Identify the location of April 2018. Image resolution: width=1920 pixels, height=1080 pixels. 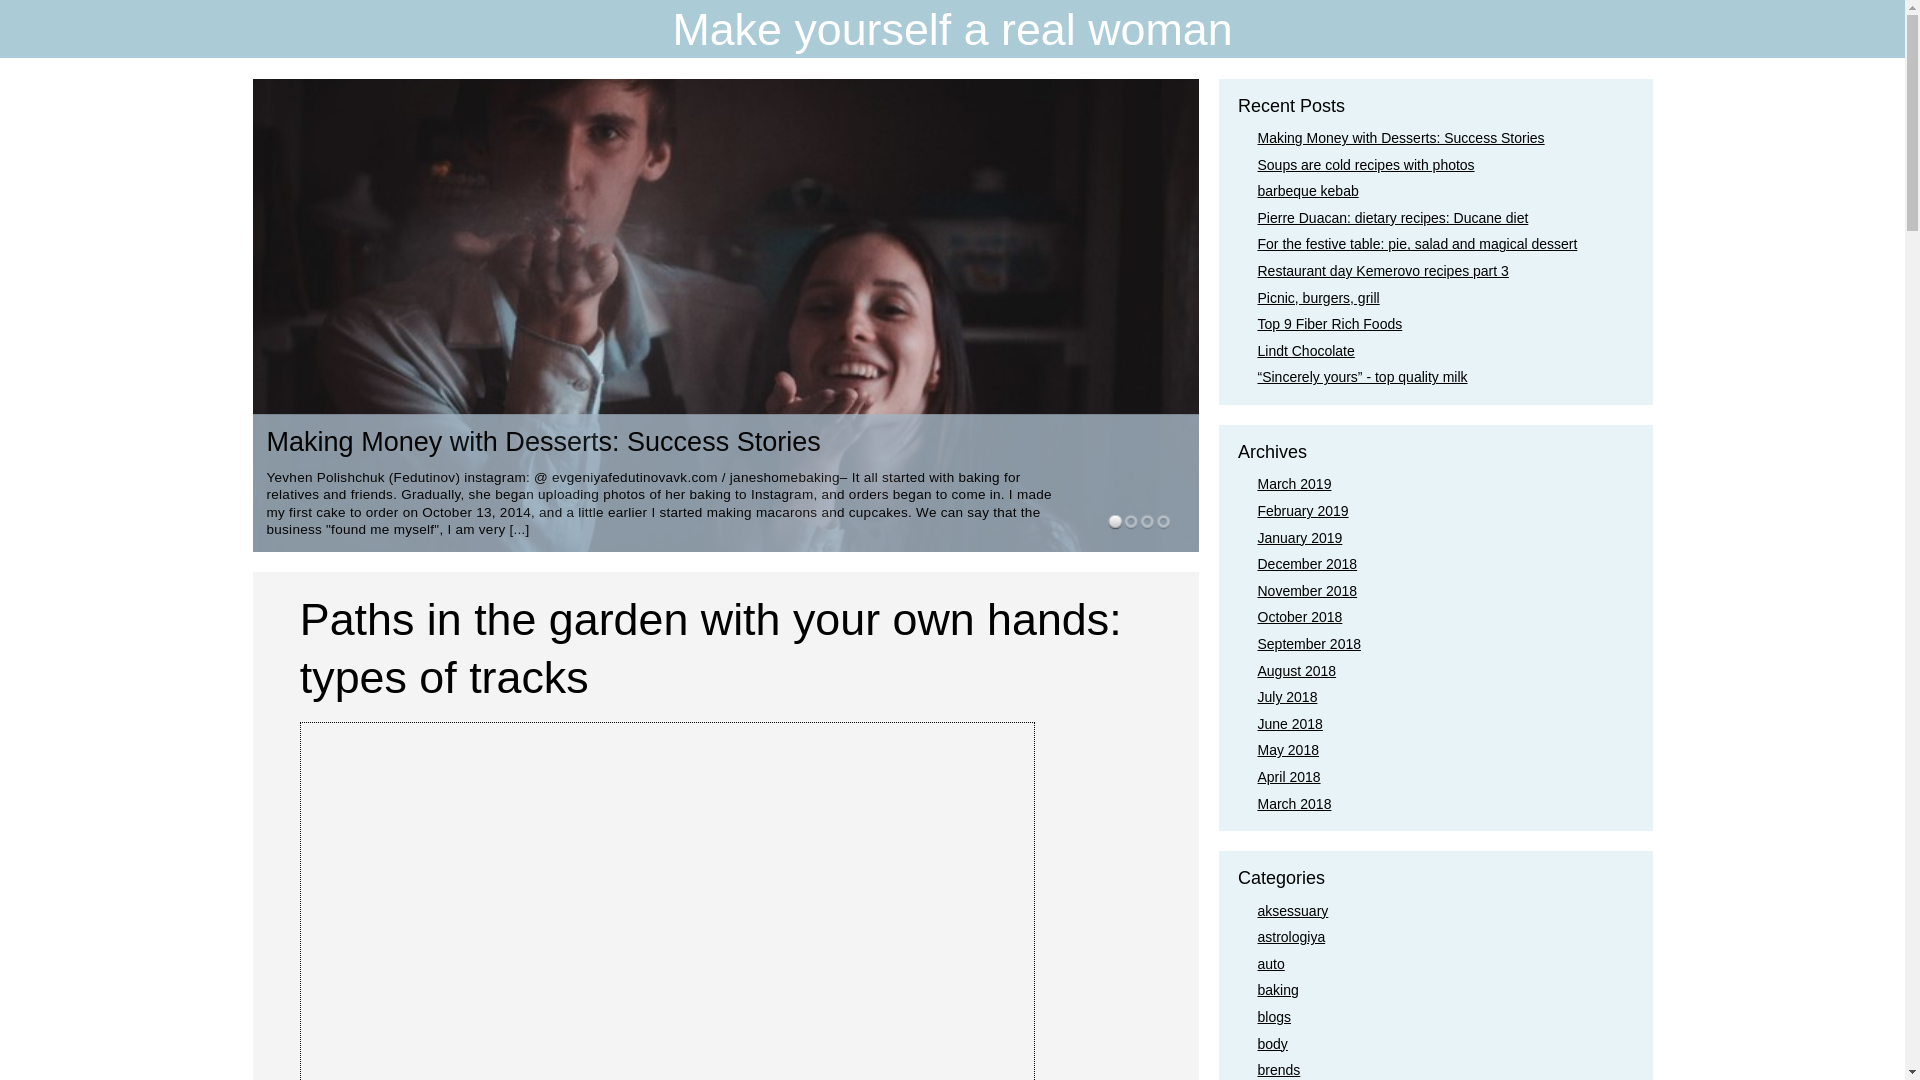
(1288, 776).